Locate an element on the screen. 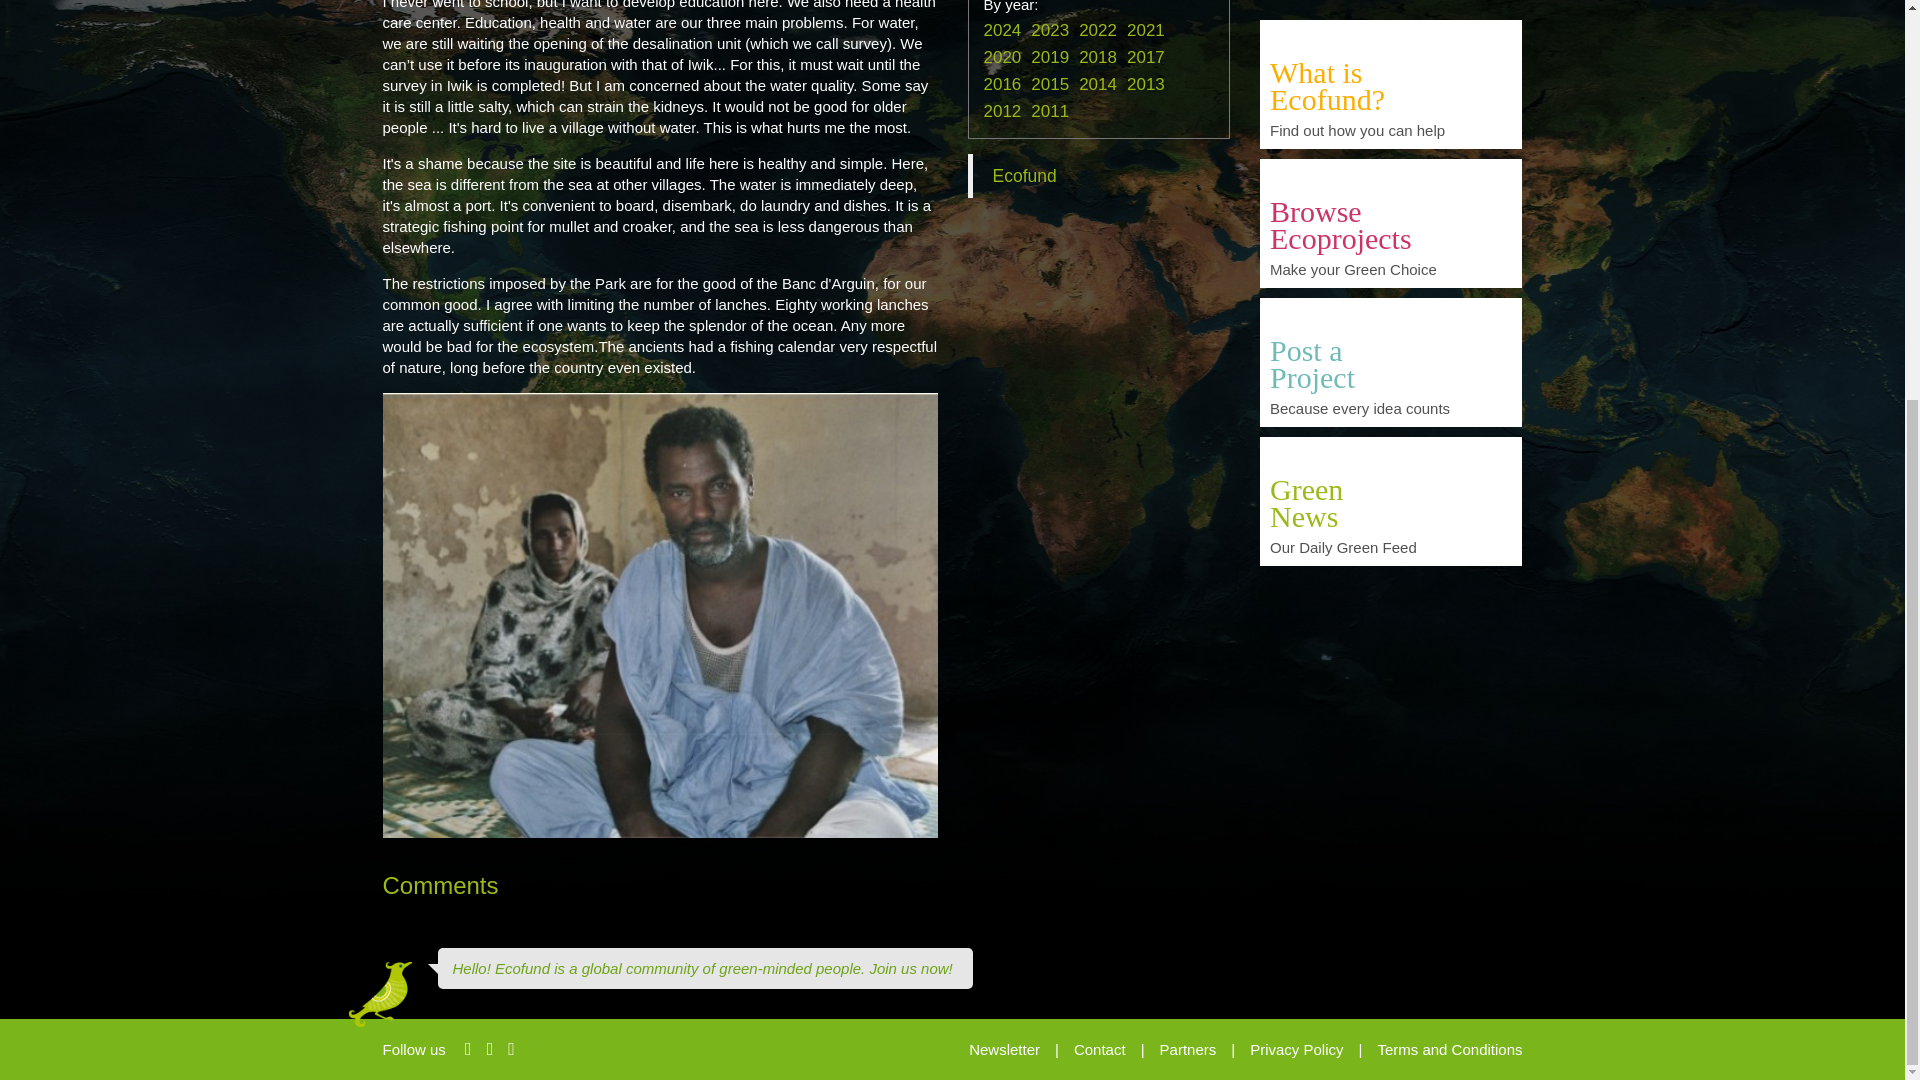 The height and width of the screenshot is (1080, 1920). 2011 is located at coordinates (1050, 110).